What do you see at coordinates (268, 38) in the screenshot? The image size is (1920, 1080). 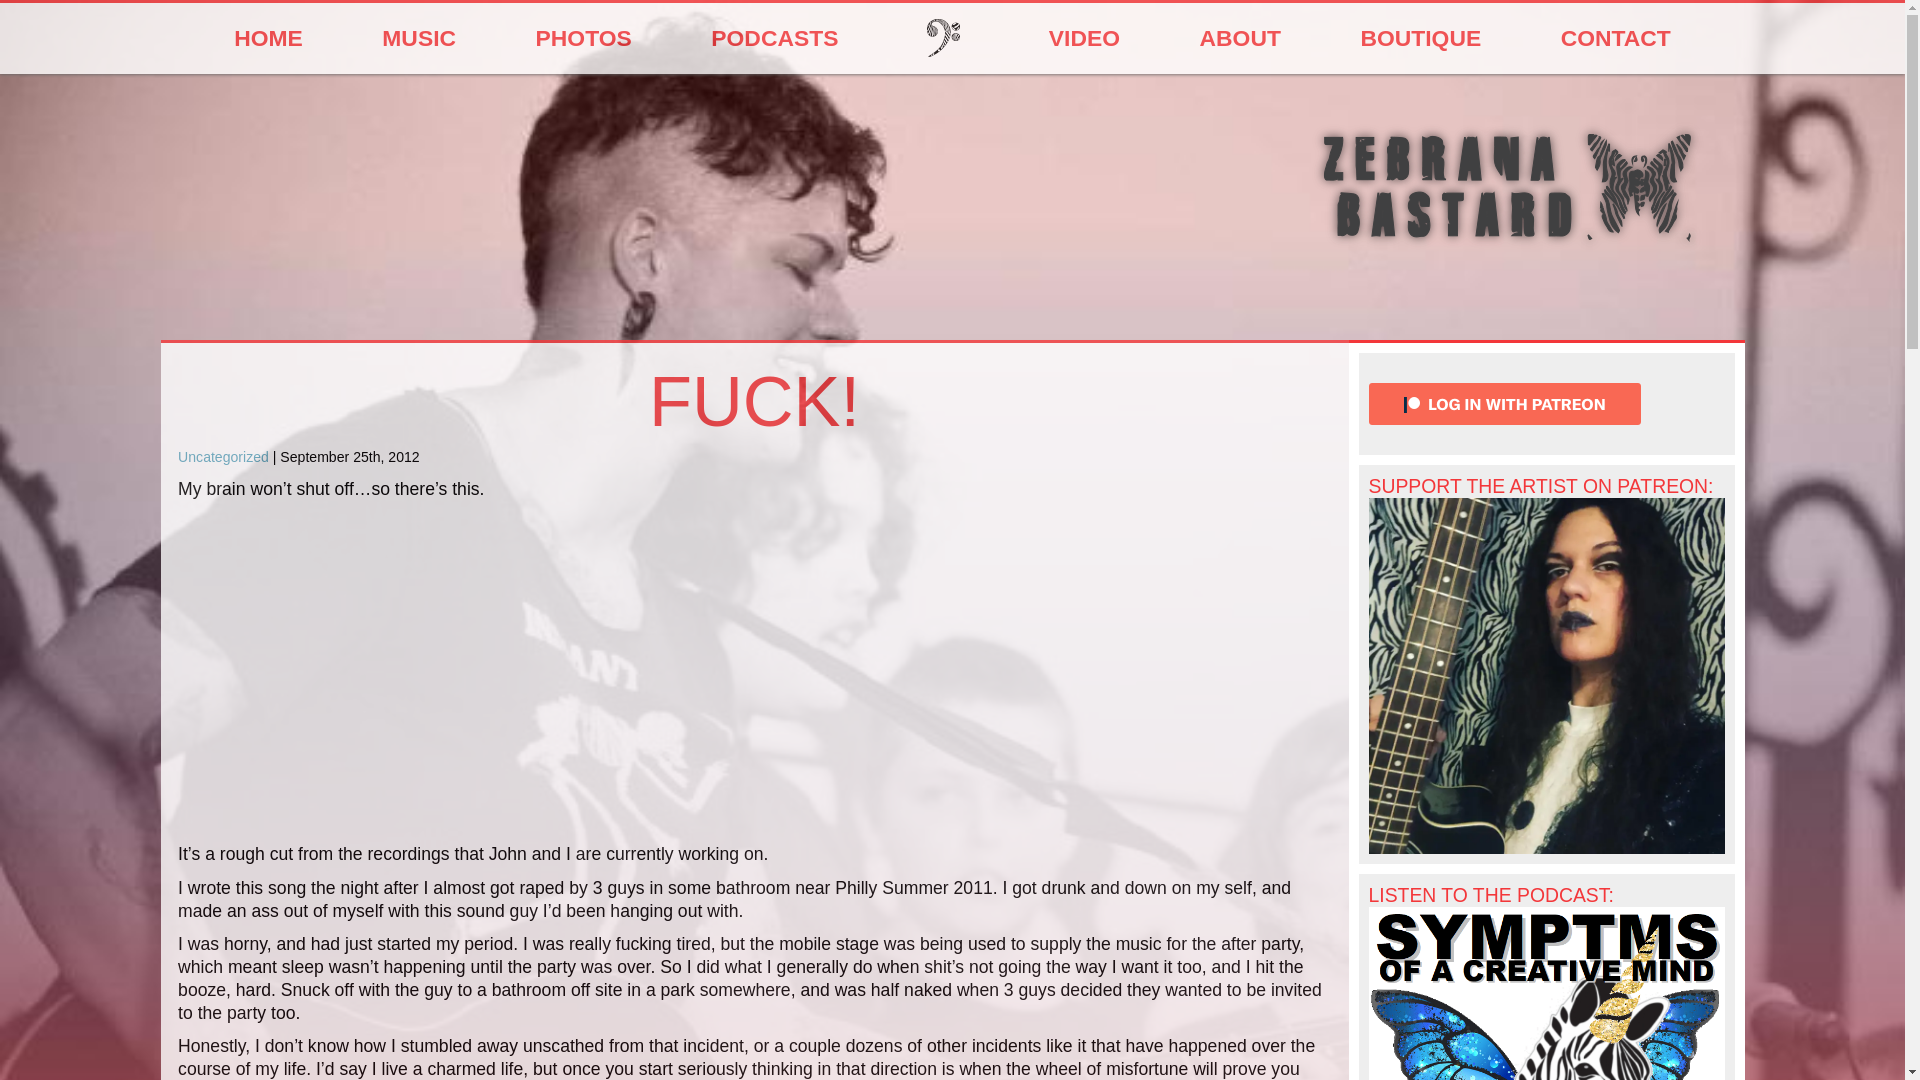 I see `HOME` at bounding box center [268, 38].